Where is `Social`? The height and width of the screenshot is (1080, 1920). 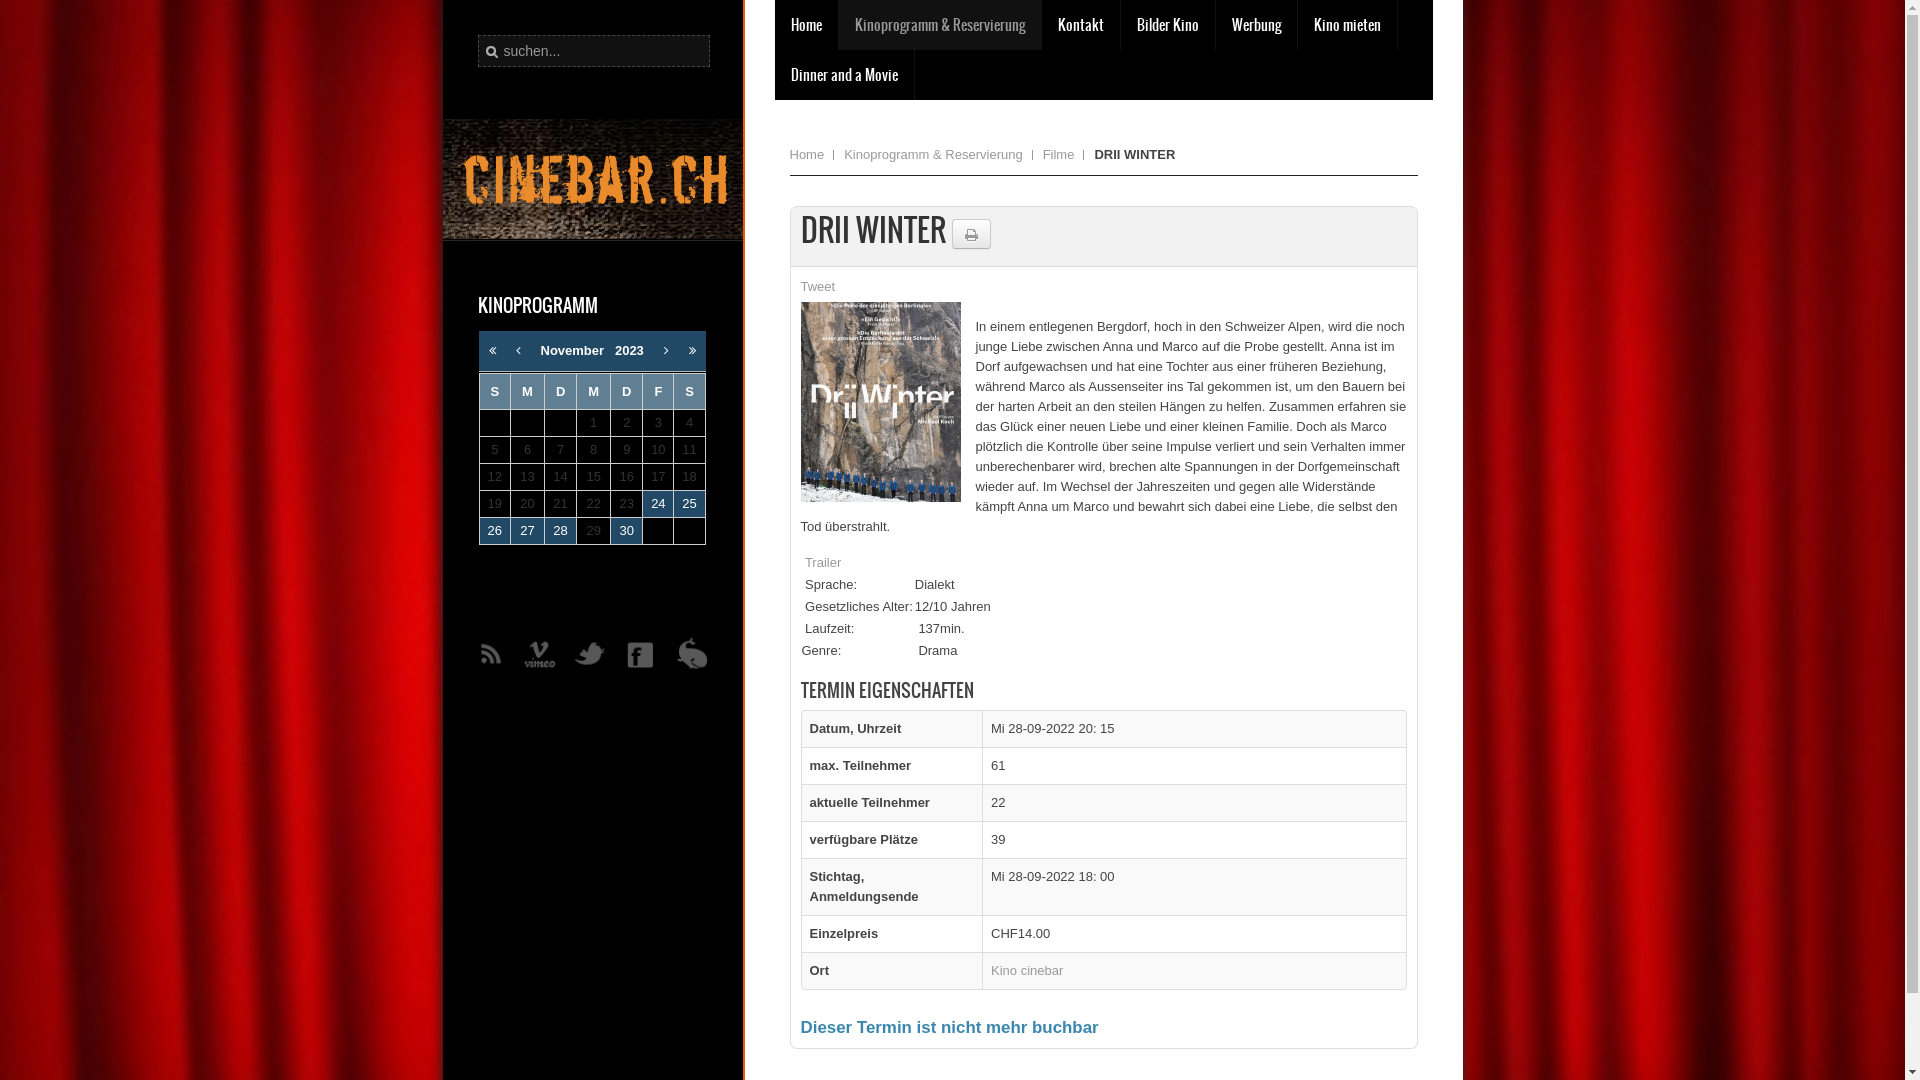 Social is located at coordinates (593, 656).